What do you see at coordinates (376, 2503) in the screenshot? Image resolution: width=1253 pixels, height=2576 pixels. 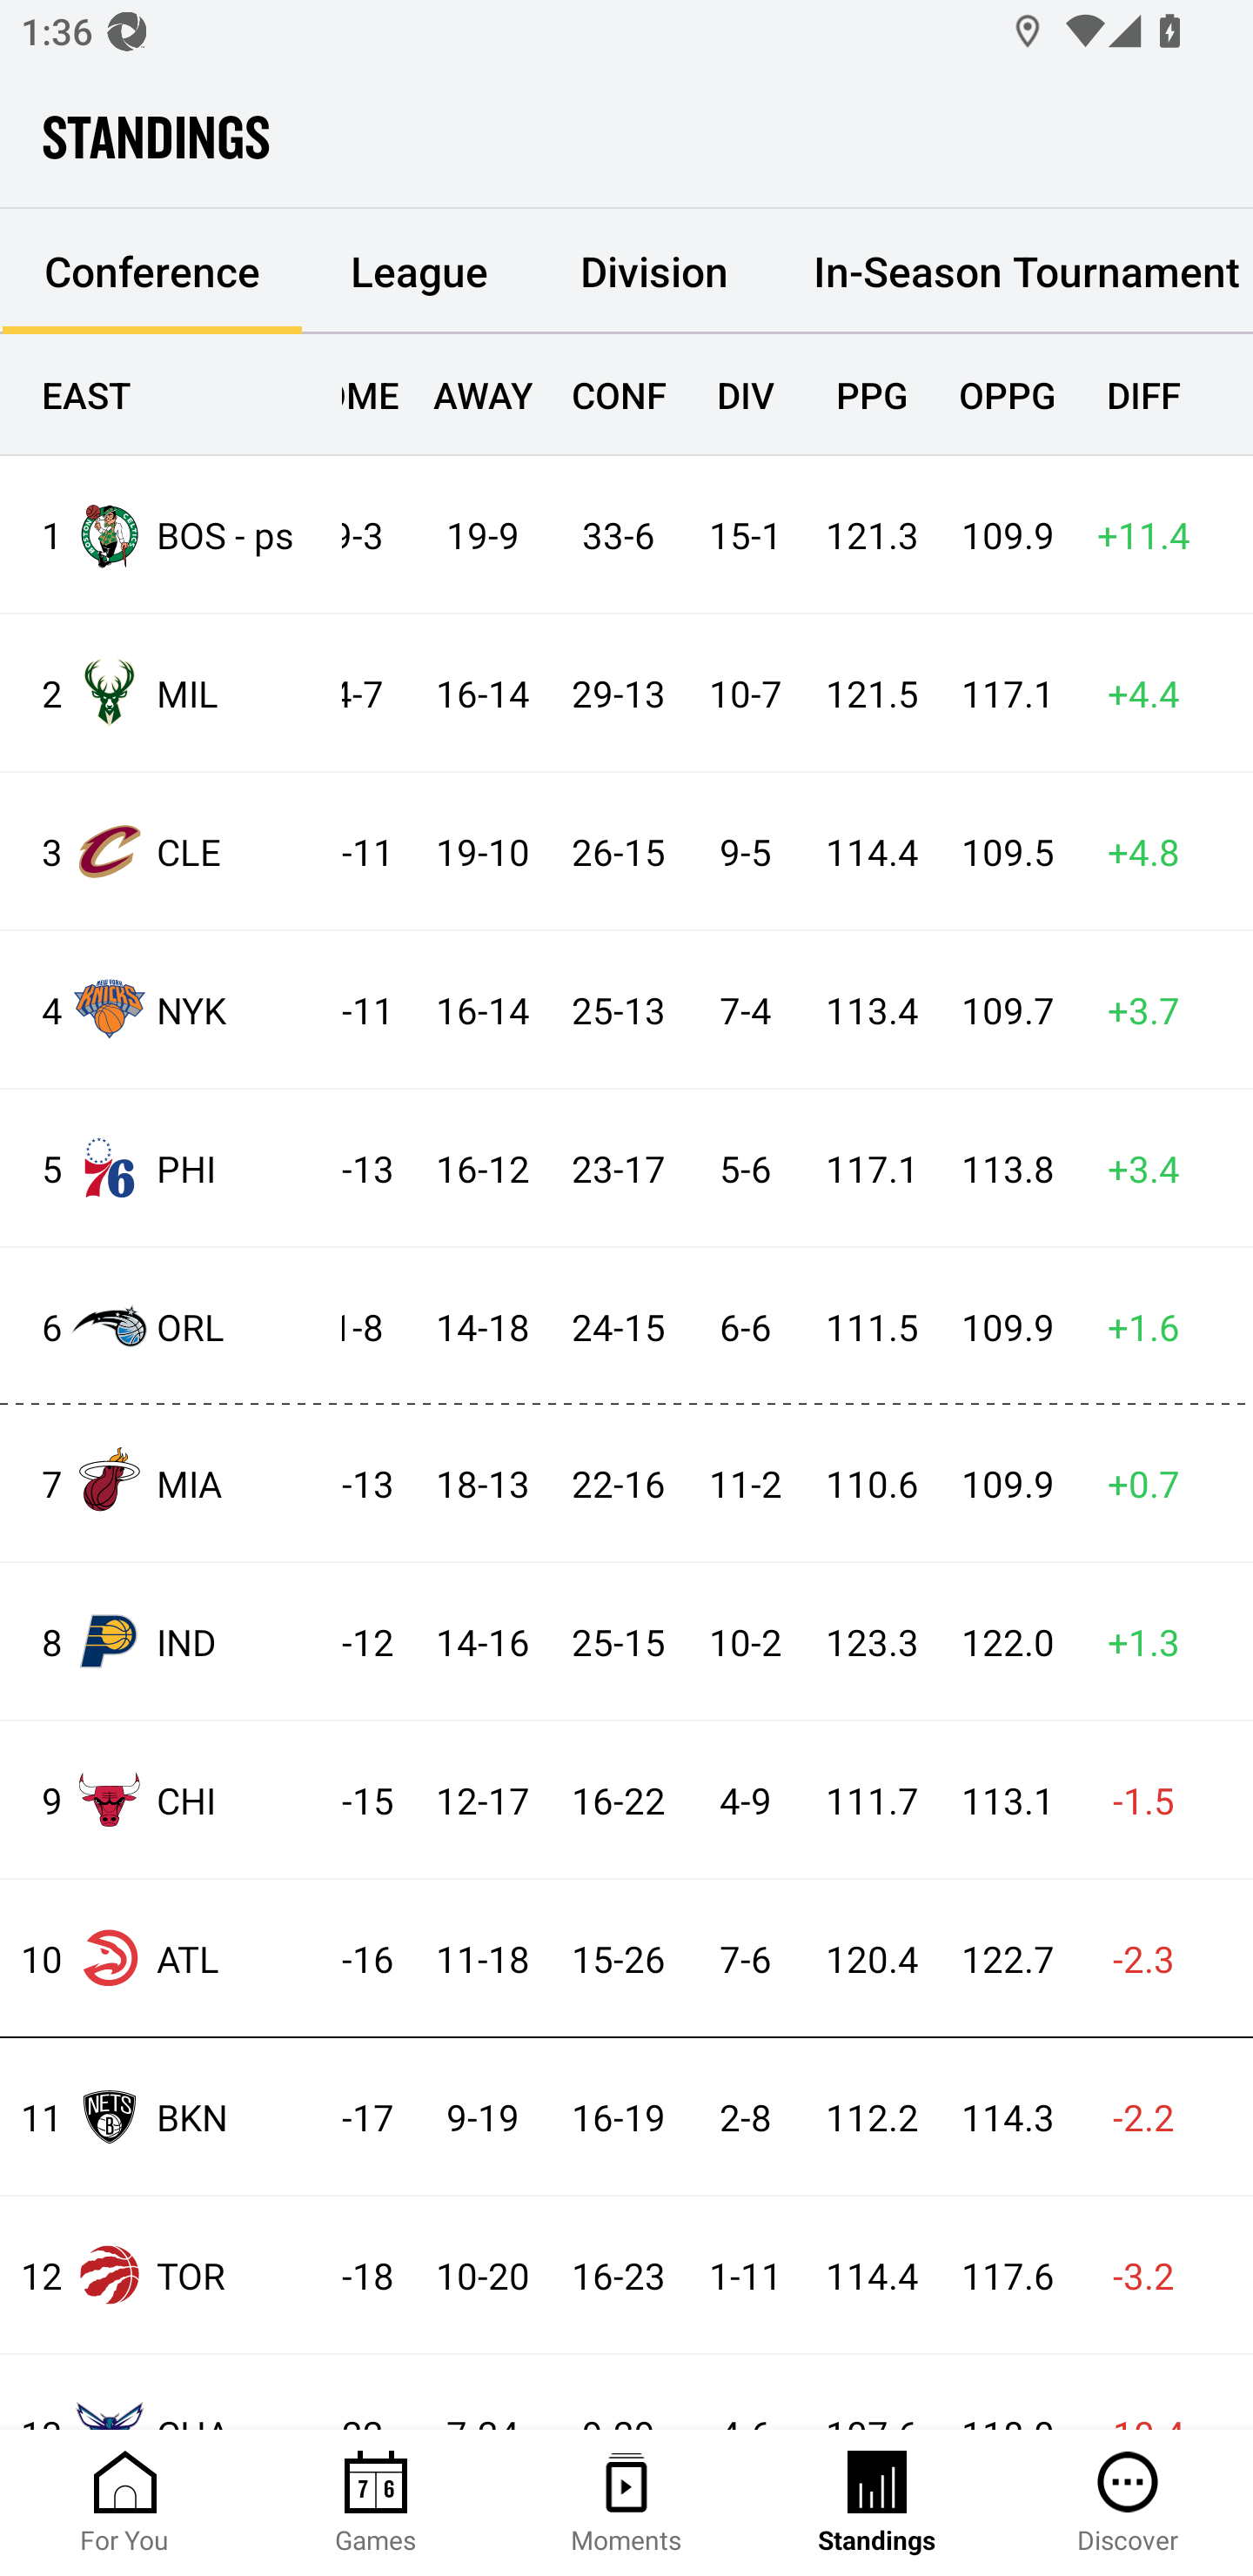 I see `Games` at bounding box center [376, 2503].